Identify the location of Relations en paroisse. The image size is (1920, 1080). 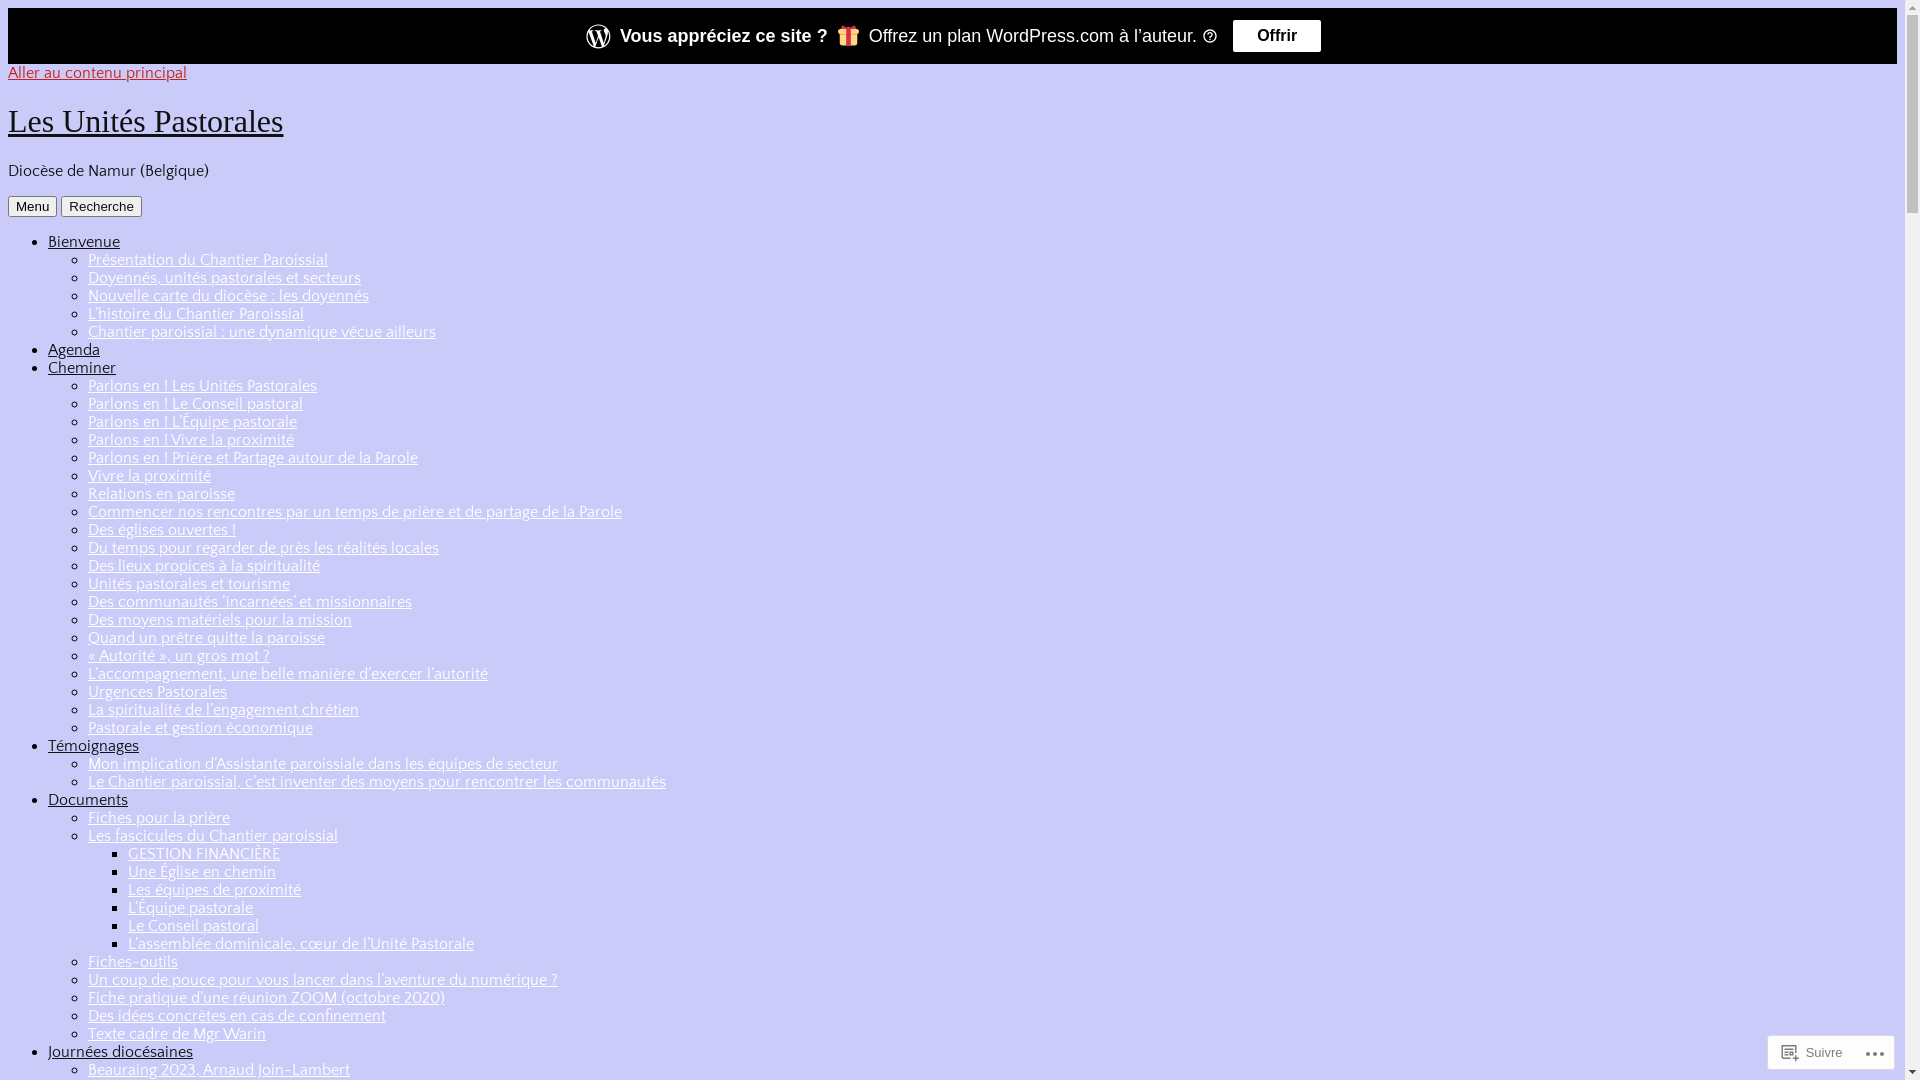
(162, 494).